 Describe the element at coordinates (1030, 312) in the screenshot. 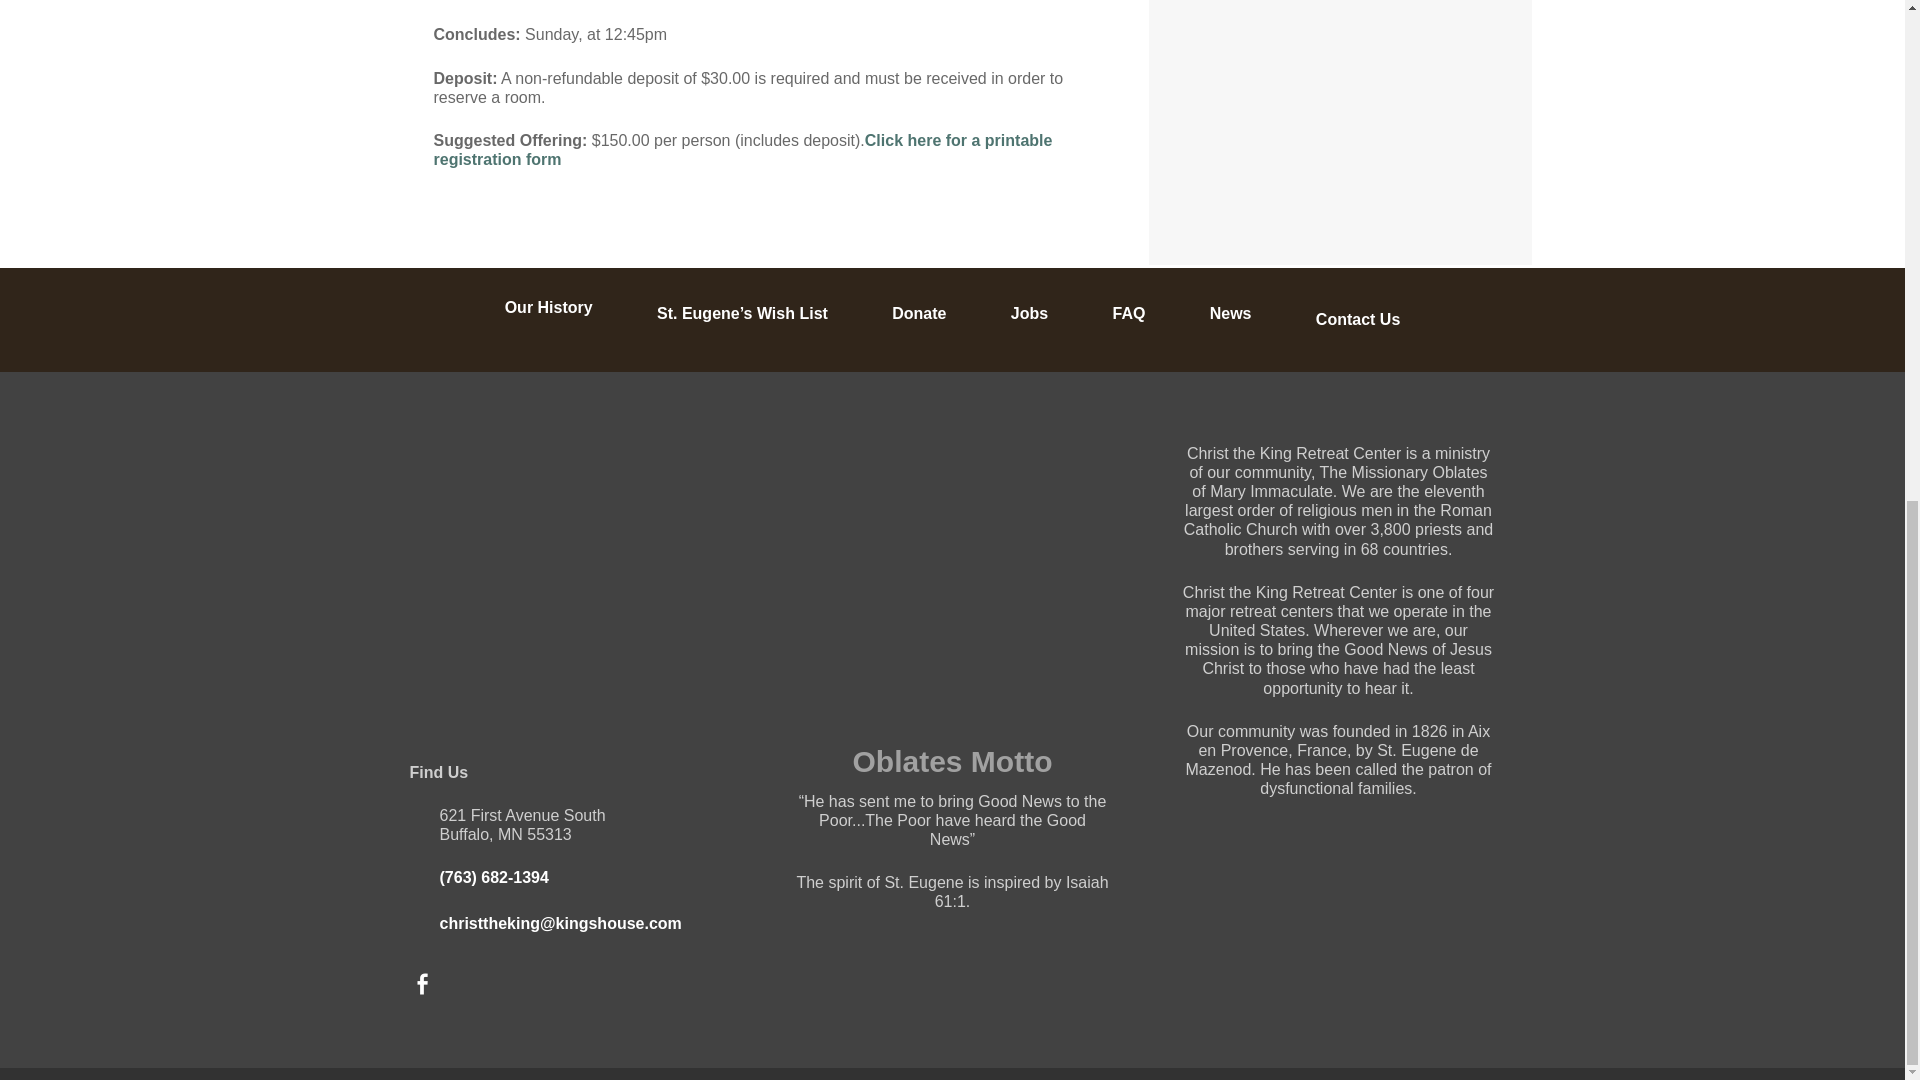

I see `Jobs` at that location.